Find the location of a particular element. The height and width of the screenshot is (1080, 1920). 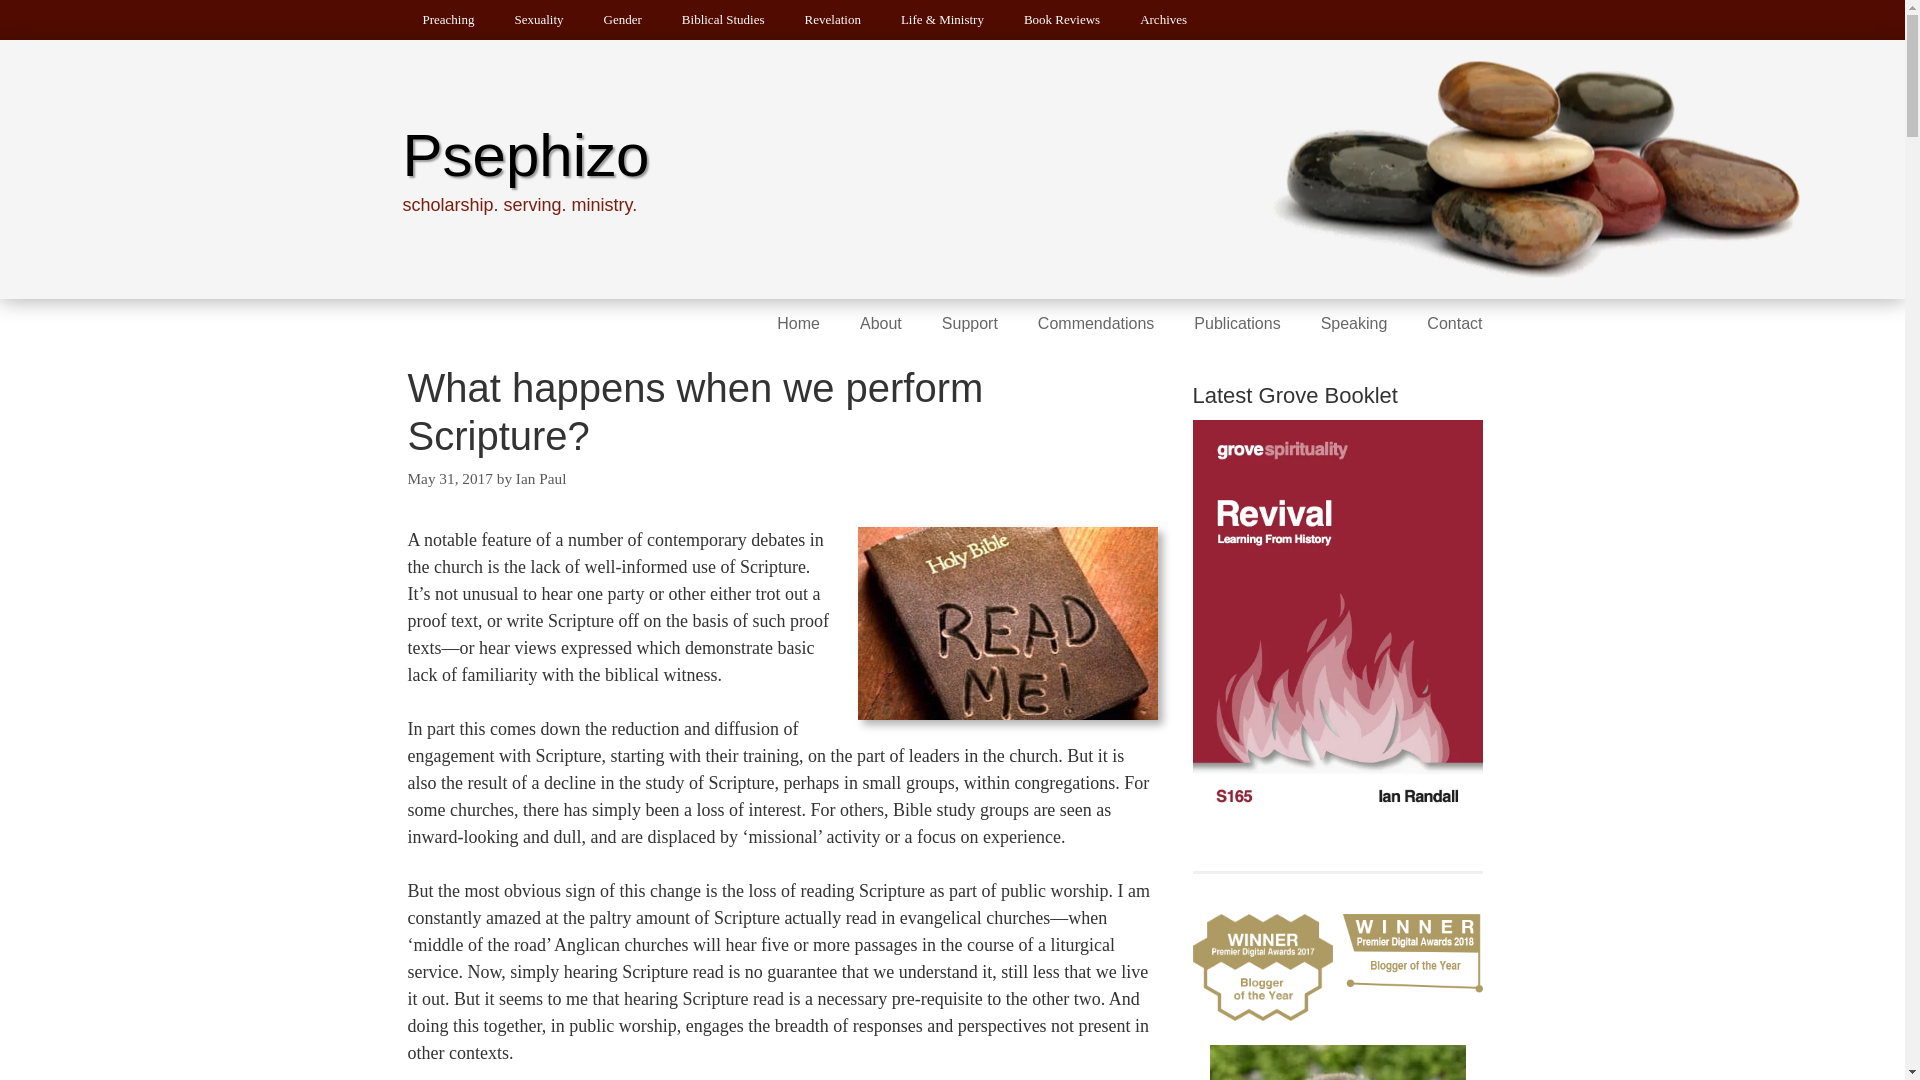

About is located at coordinates (880, 324).